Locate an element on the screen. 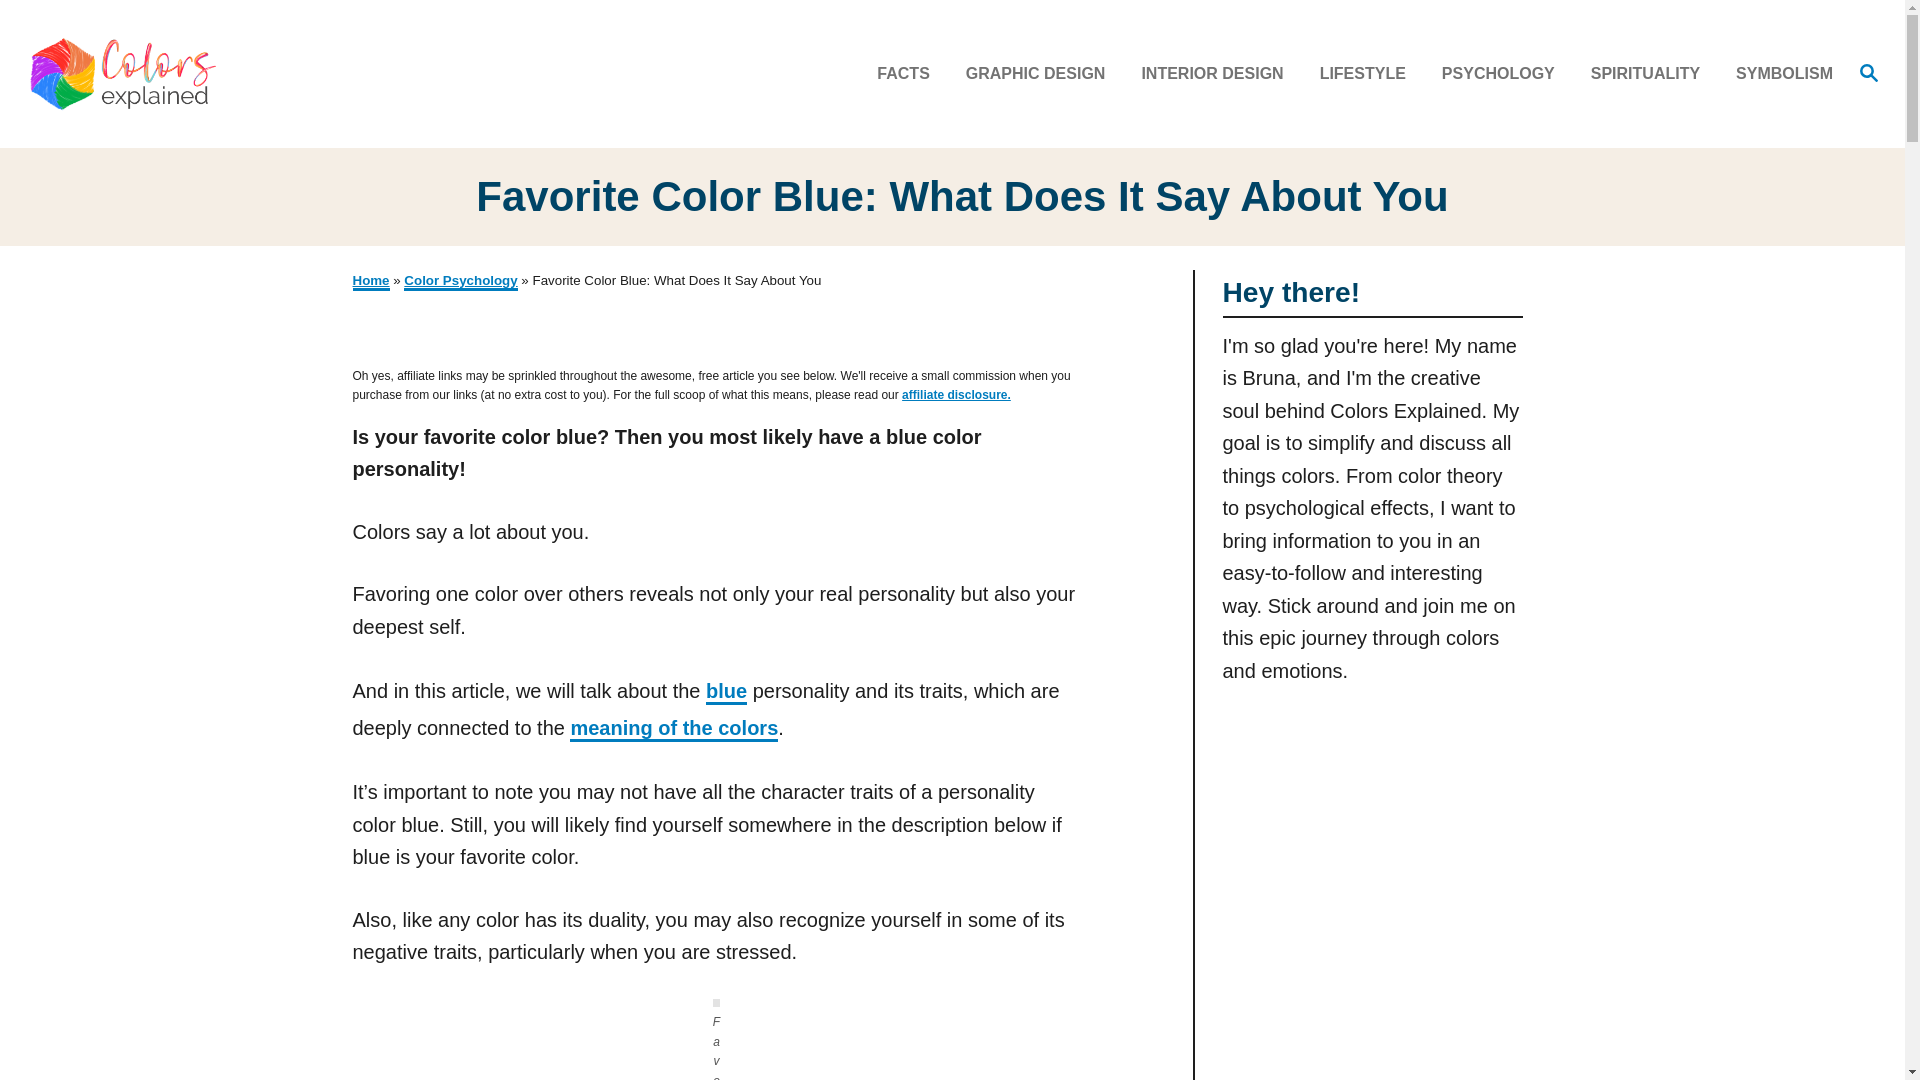  SPIRITUALITY is located at coordinates (1651, 74).